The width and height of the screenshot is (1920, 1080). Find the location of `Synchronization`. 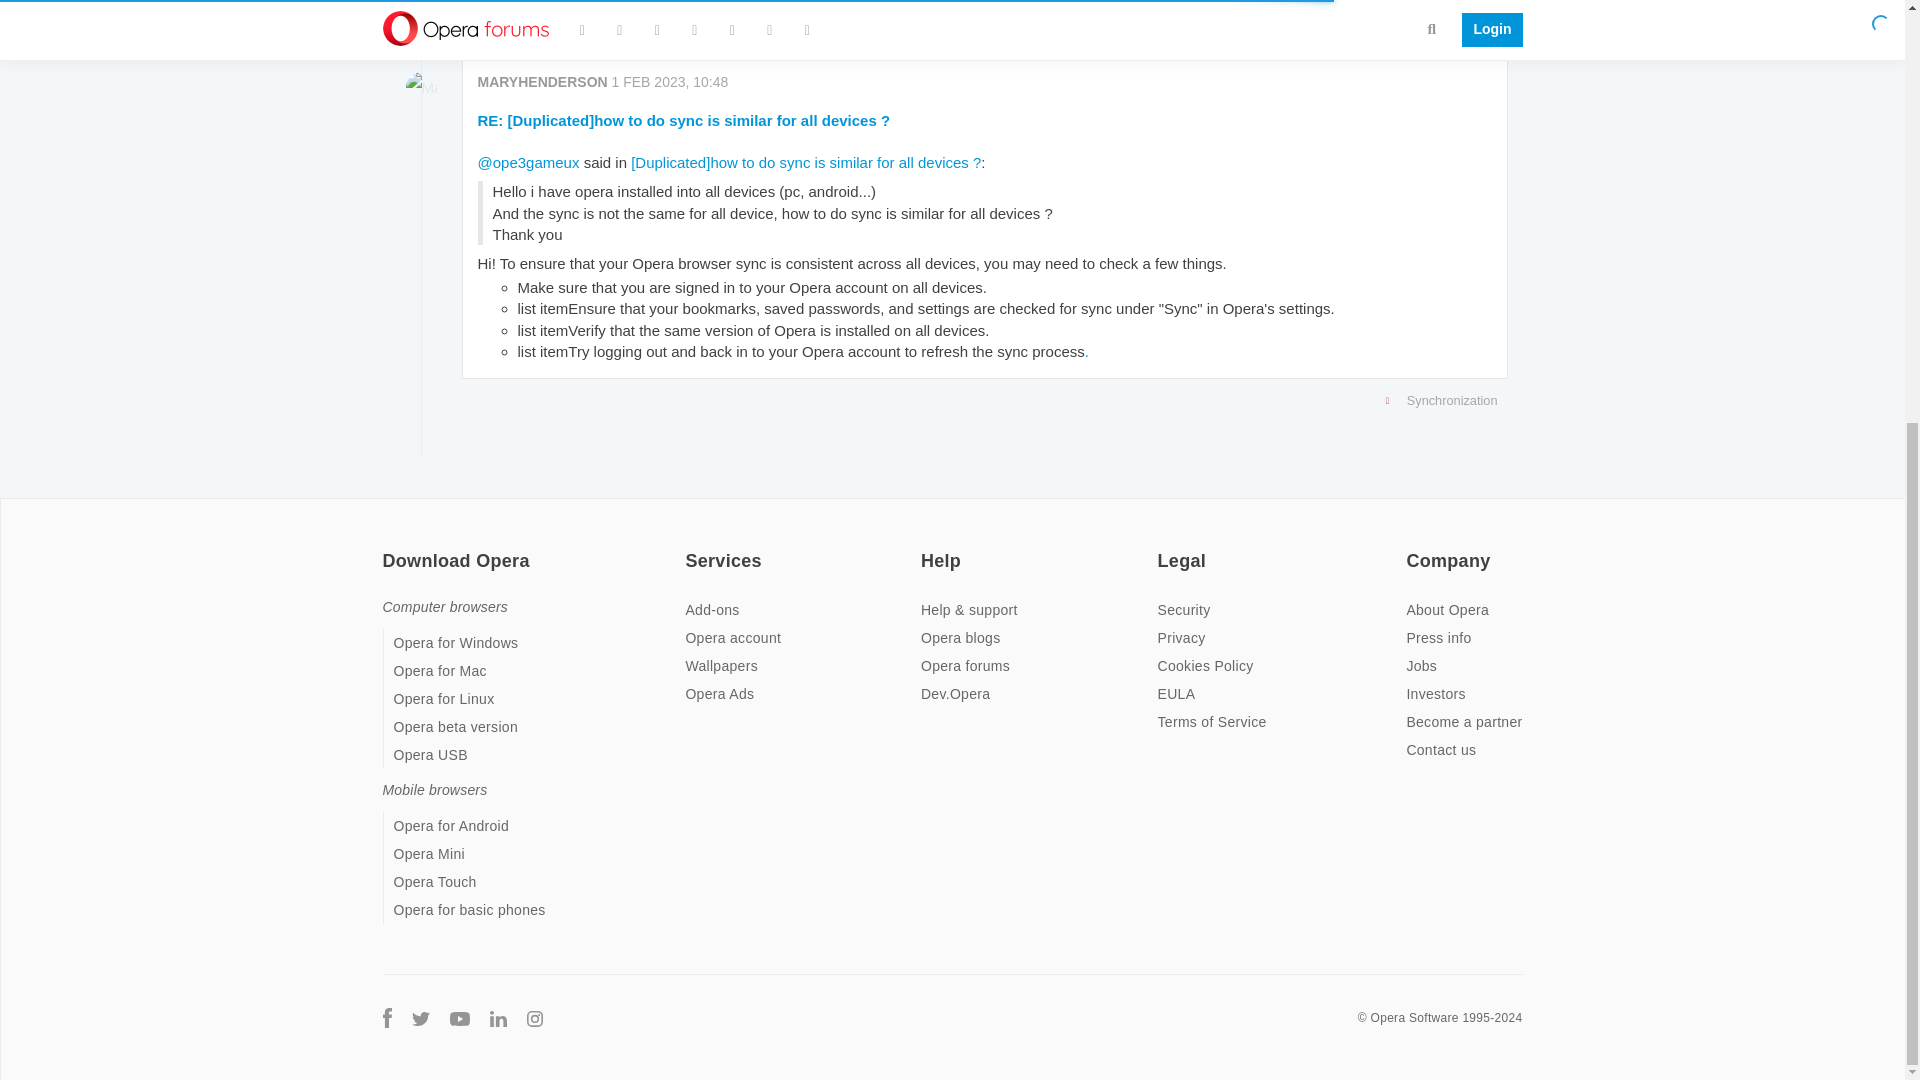

Synchronization is located at coordinates (980, 400).